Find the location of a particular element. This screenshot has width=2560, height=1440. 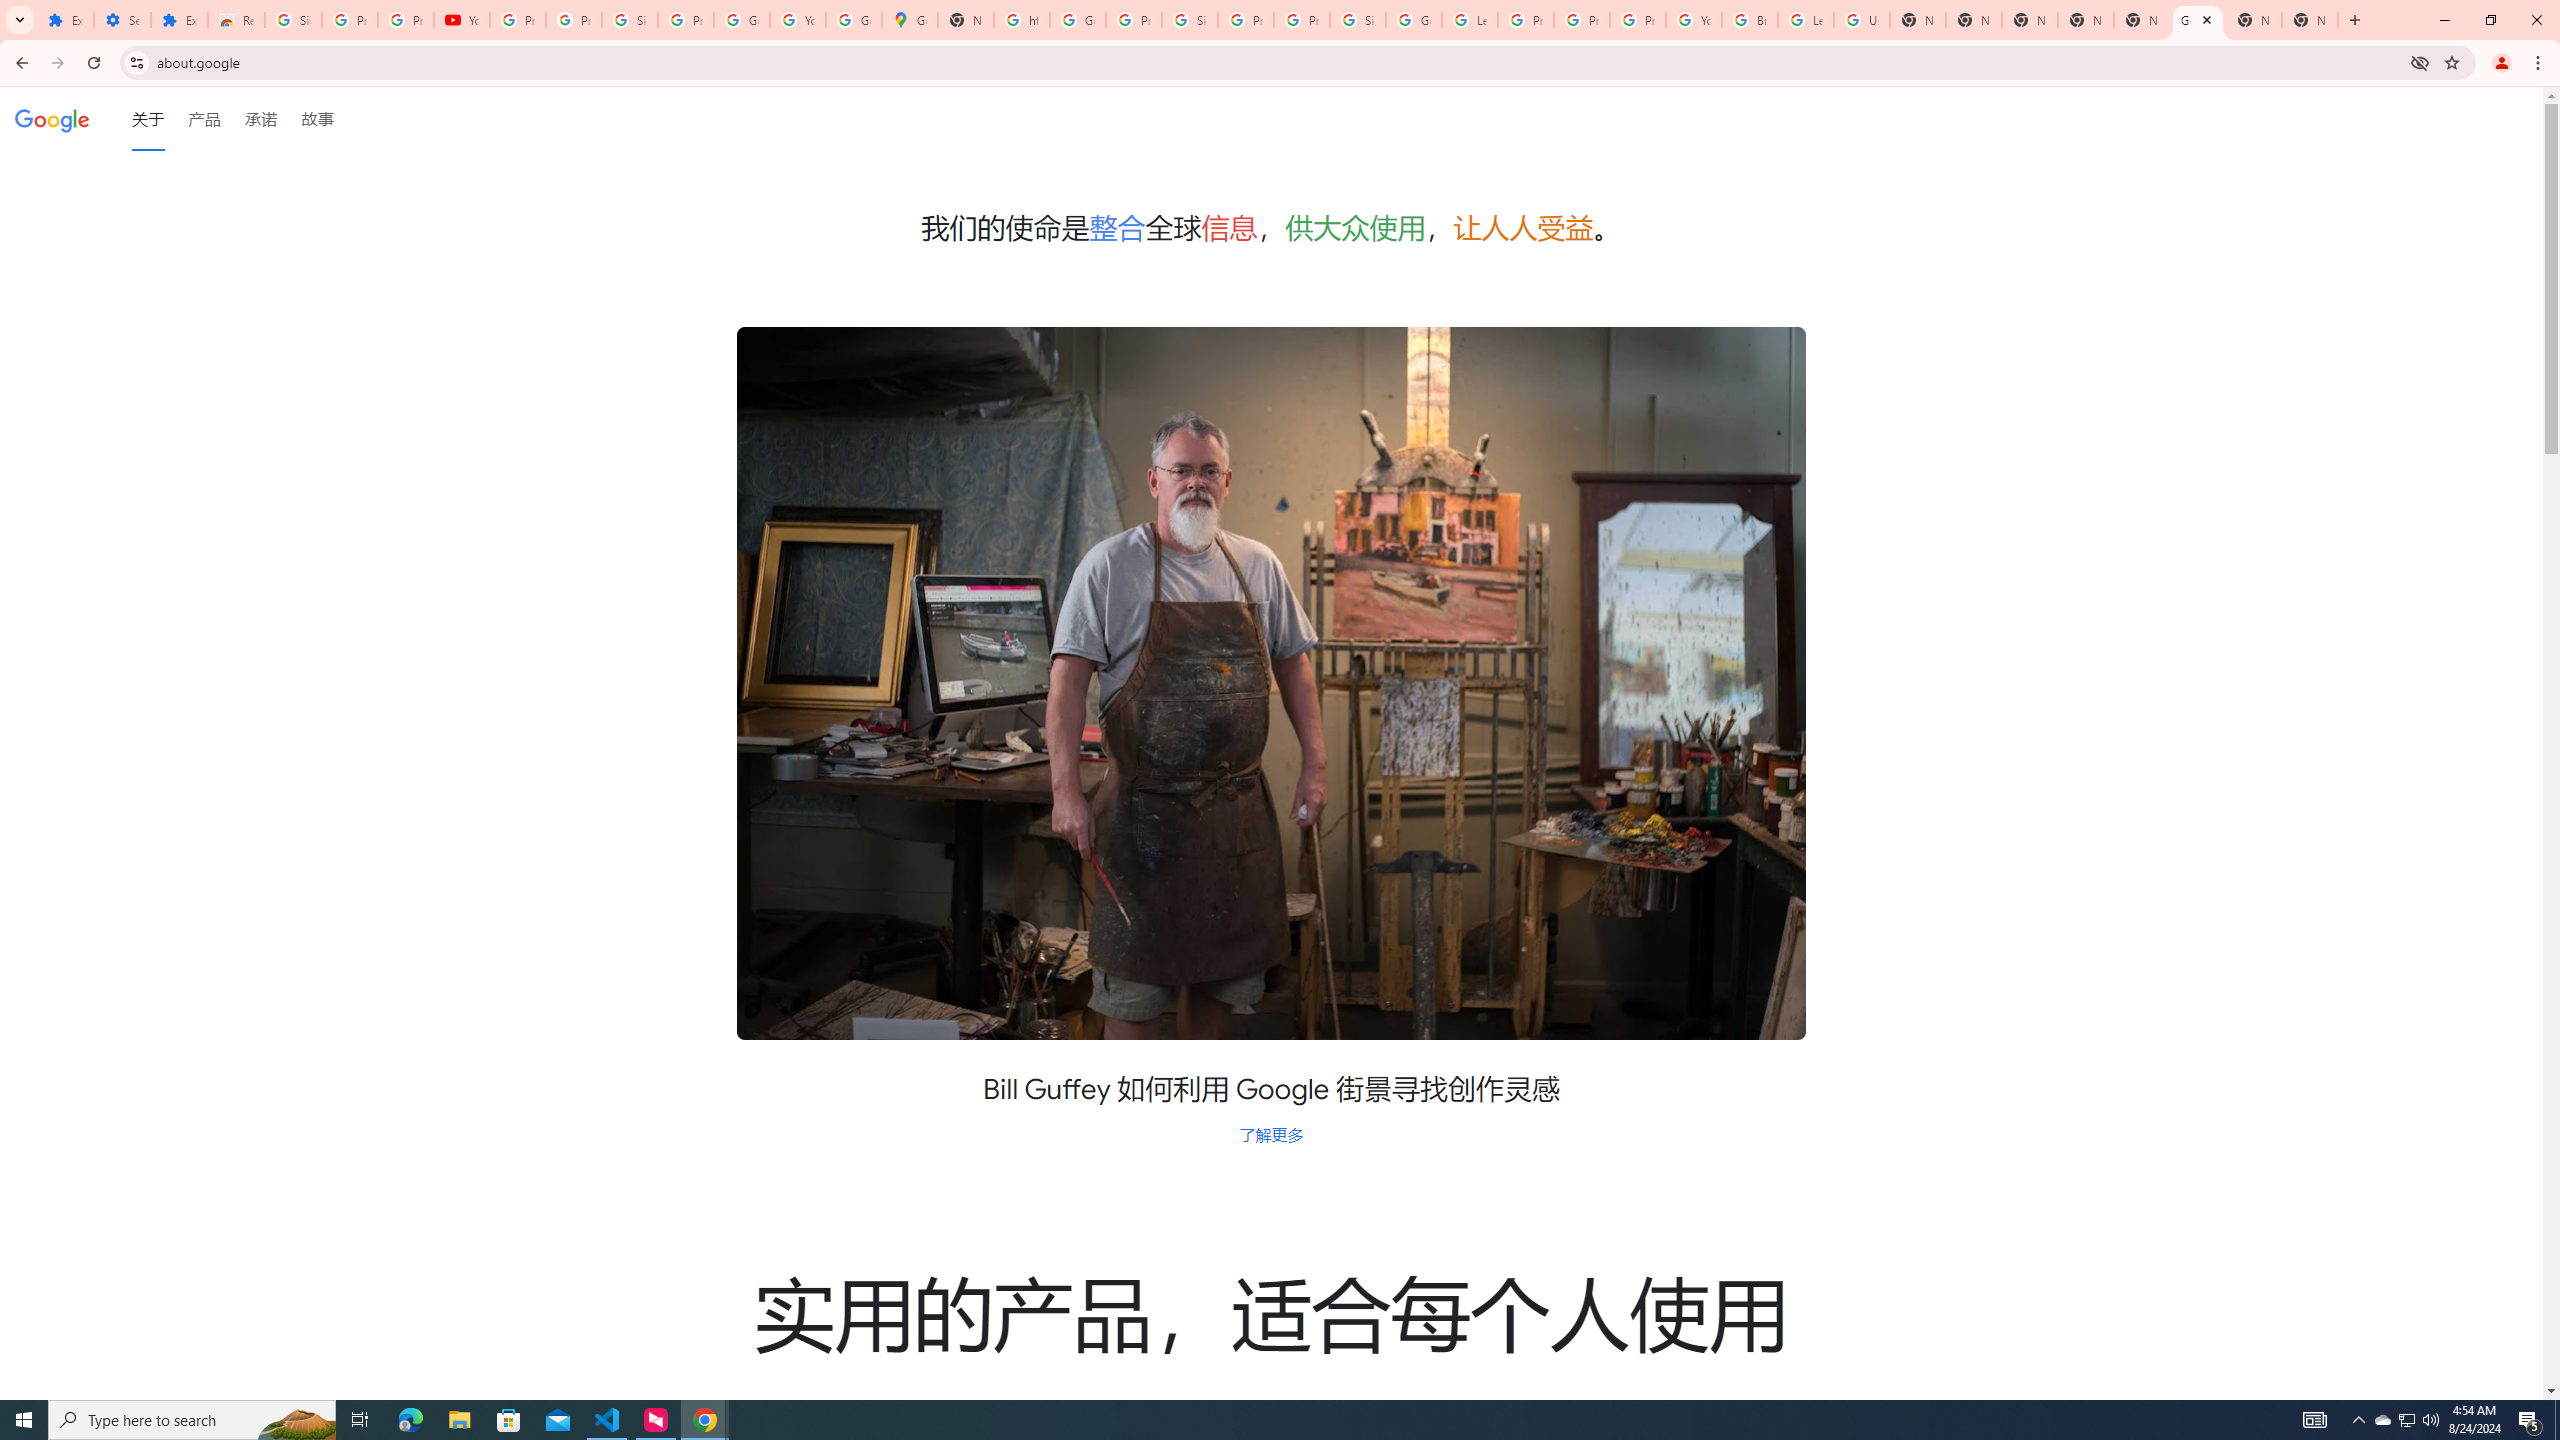

New Tab is located at coordinates (2310, 20).